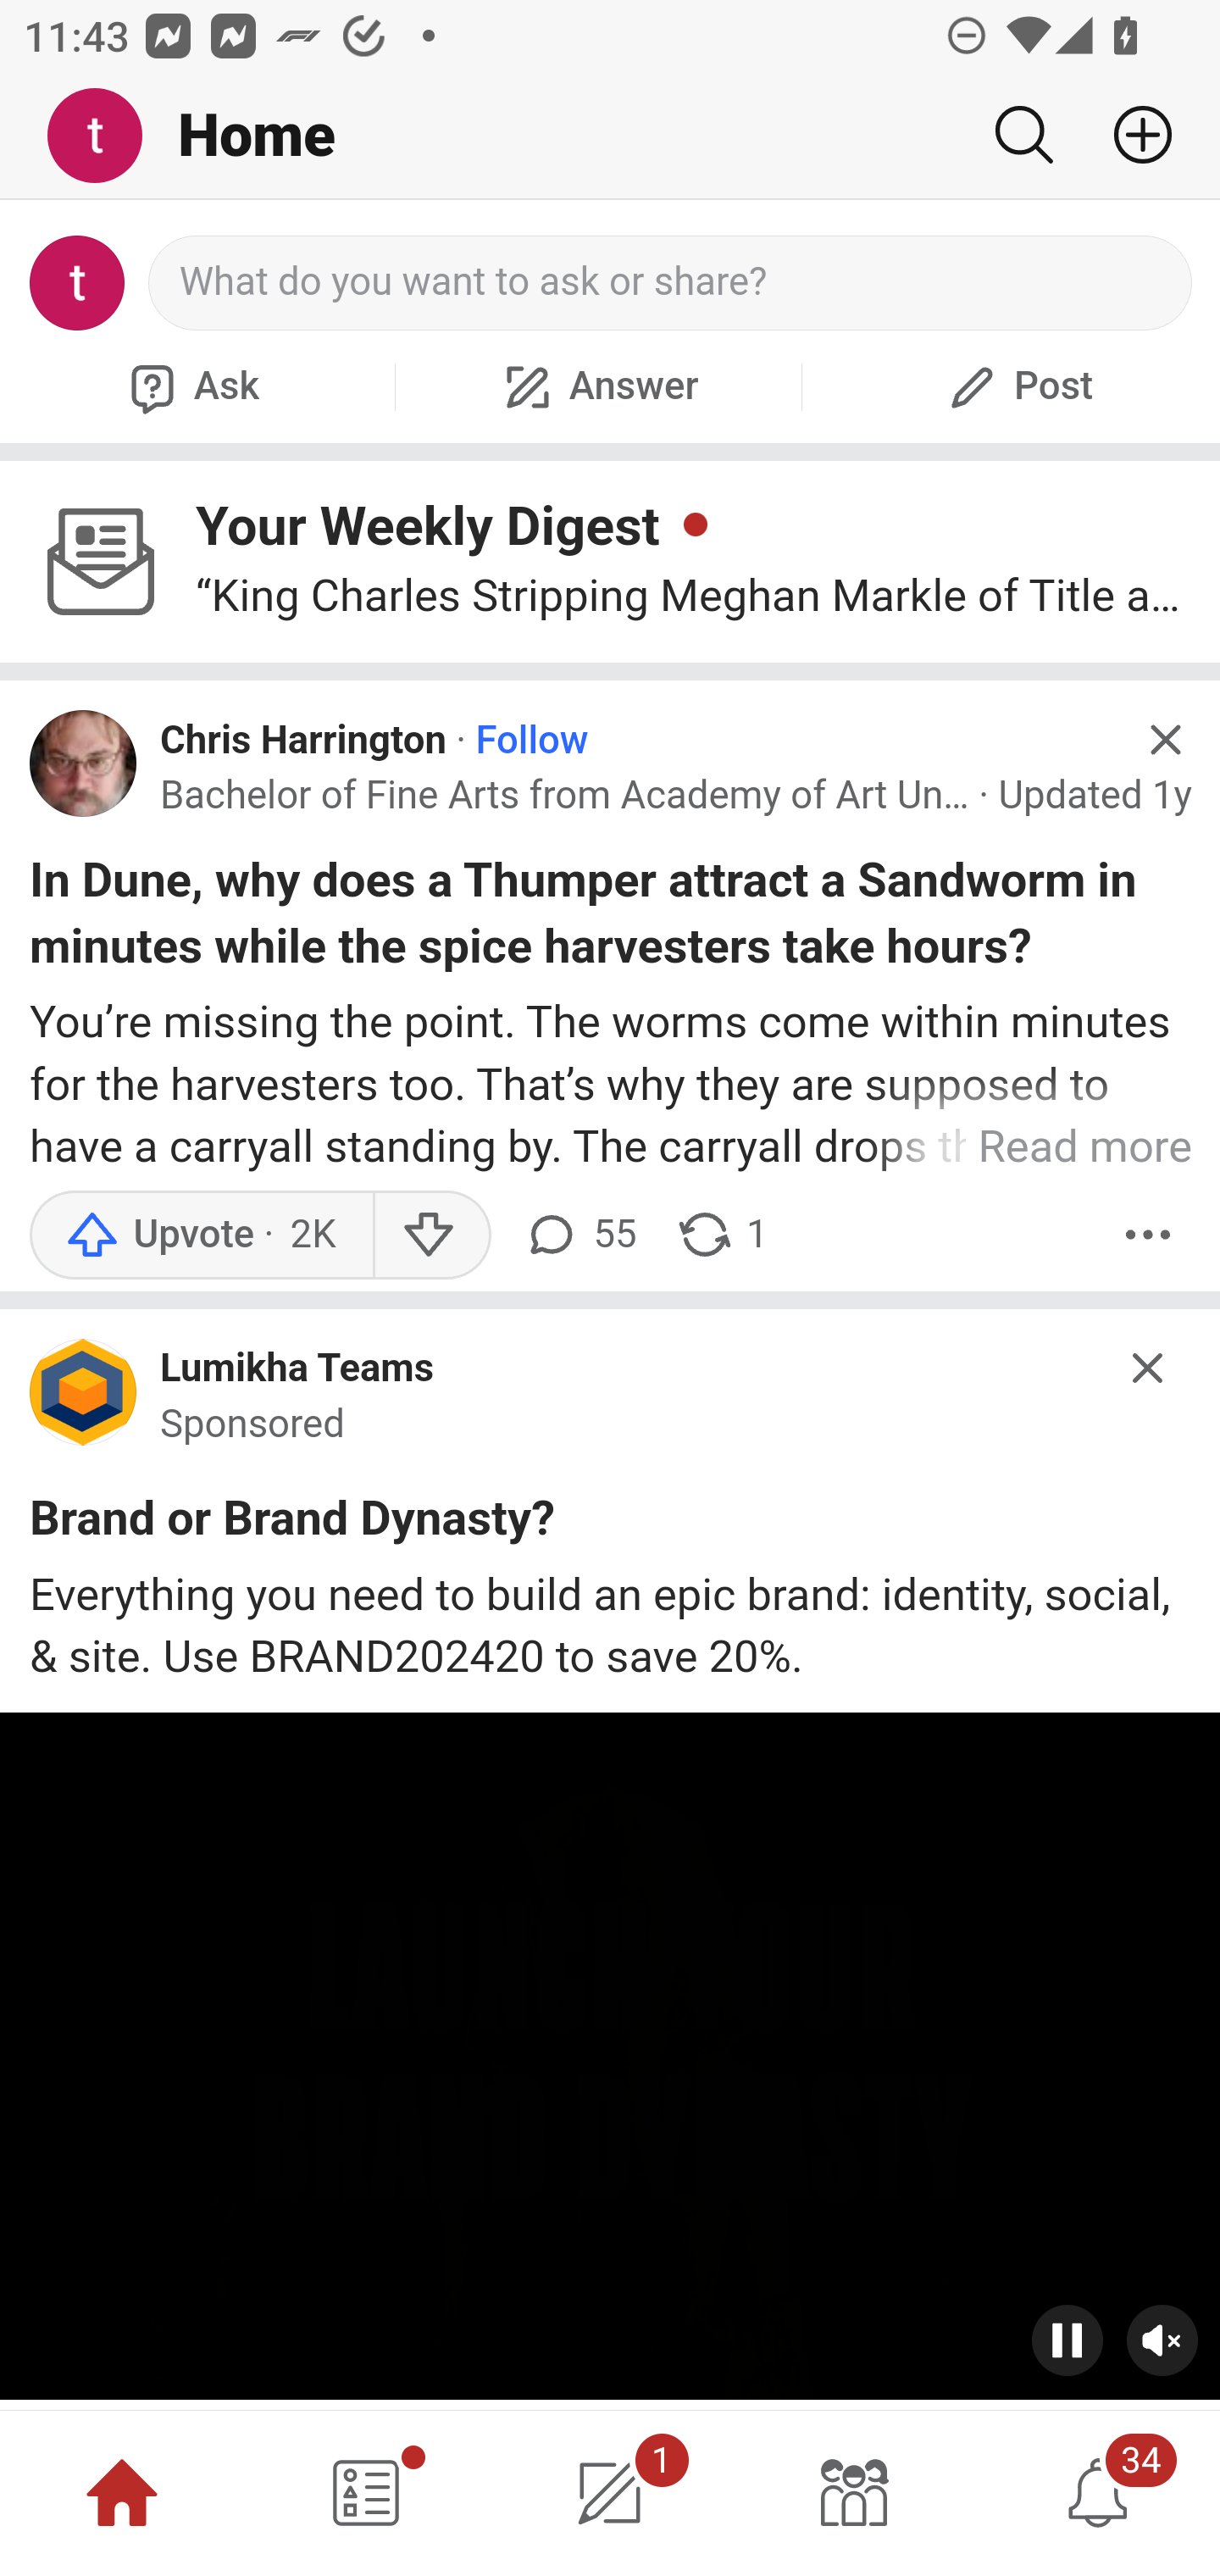  Describe the element at coordinates (671, 283) in the screenshot. I see `What do you want to ask or share?` at that location.